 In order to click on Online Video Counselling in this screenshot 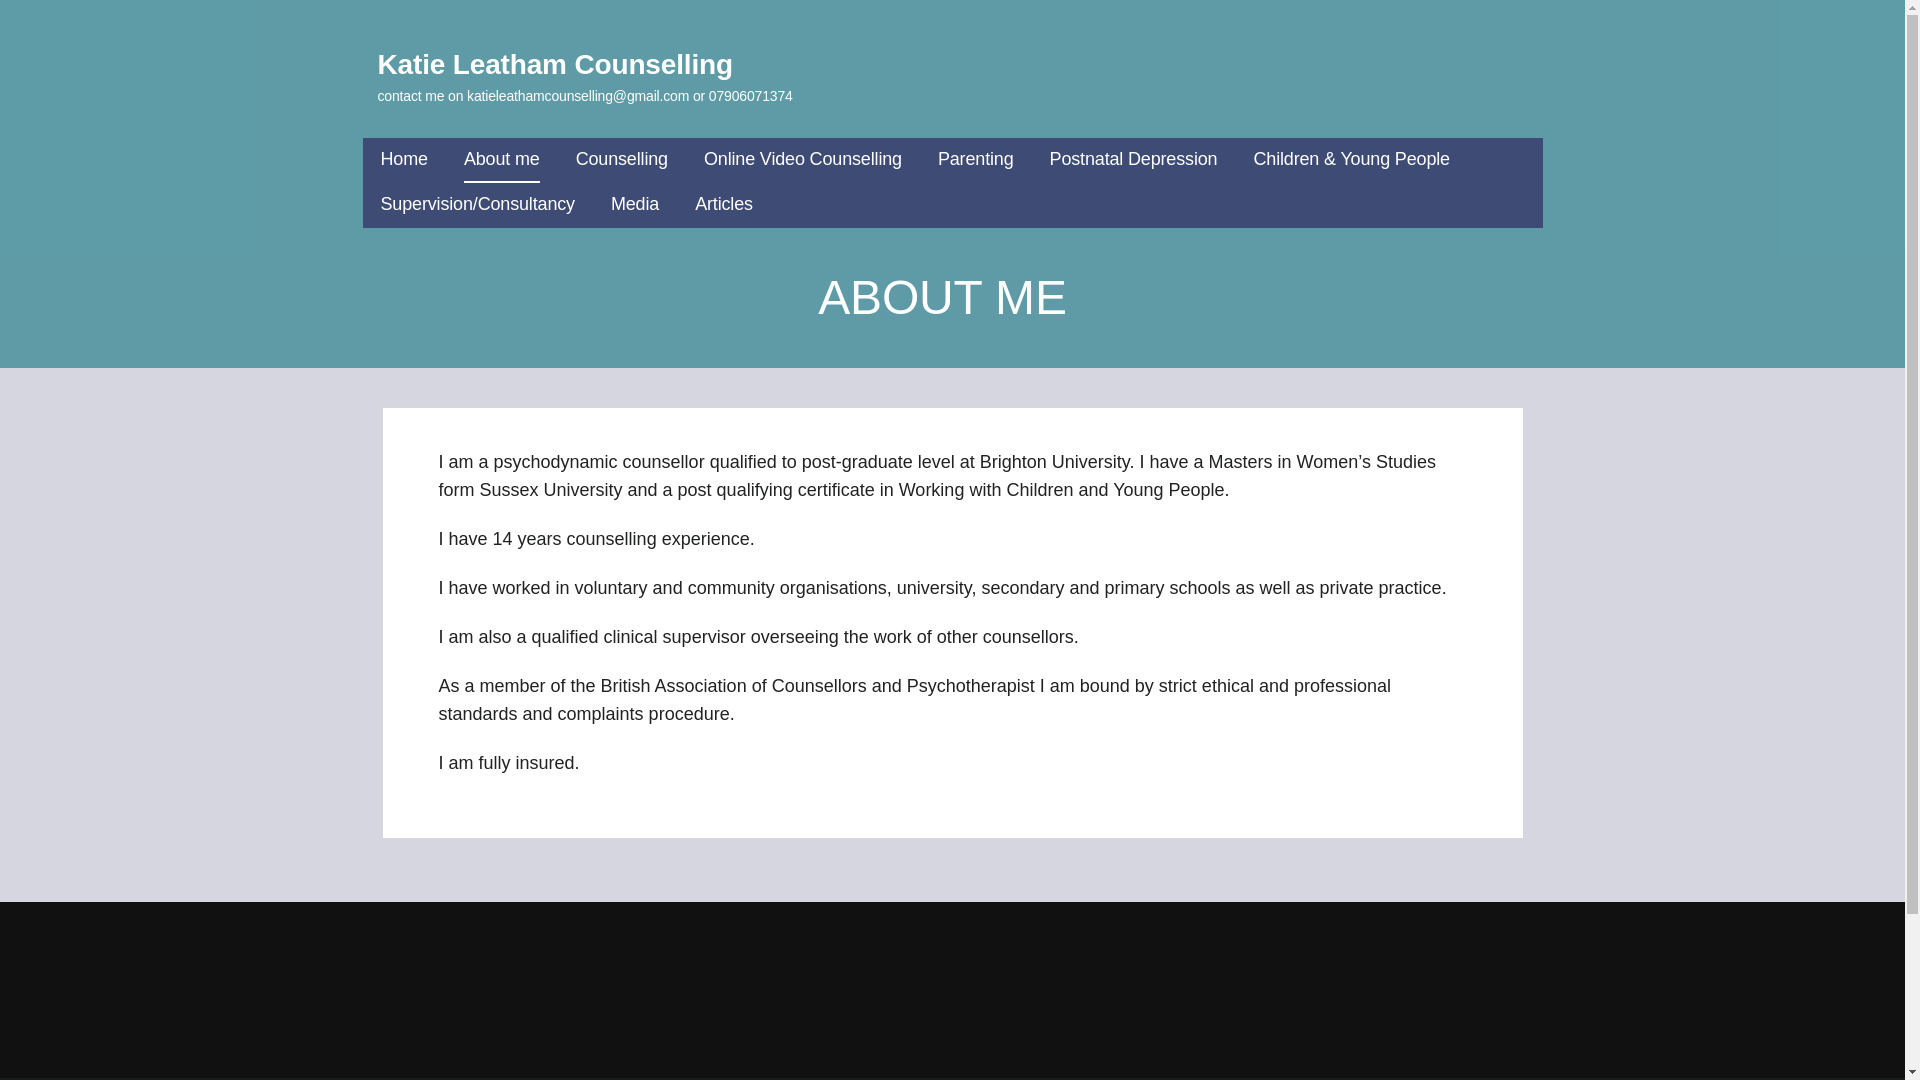, I will do `click(803, 160)`.